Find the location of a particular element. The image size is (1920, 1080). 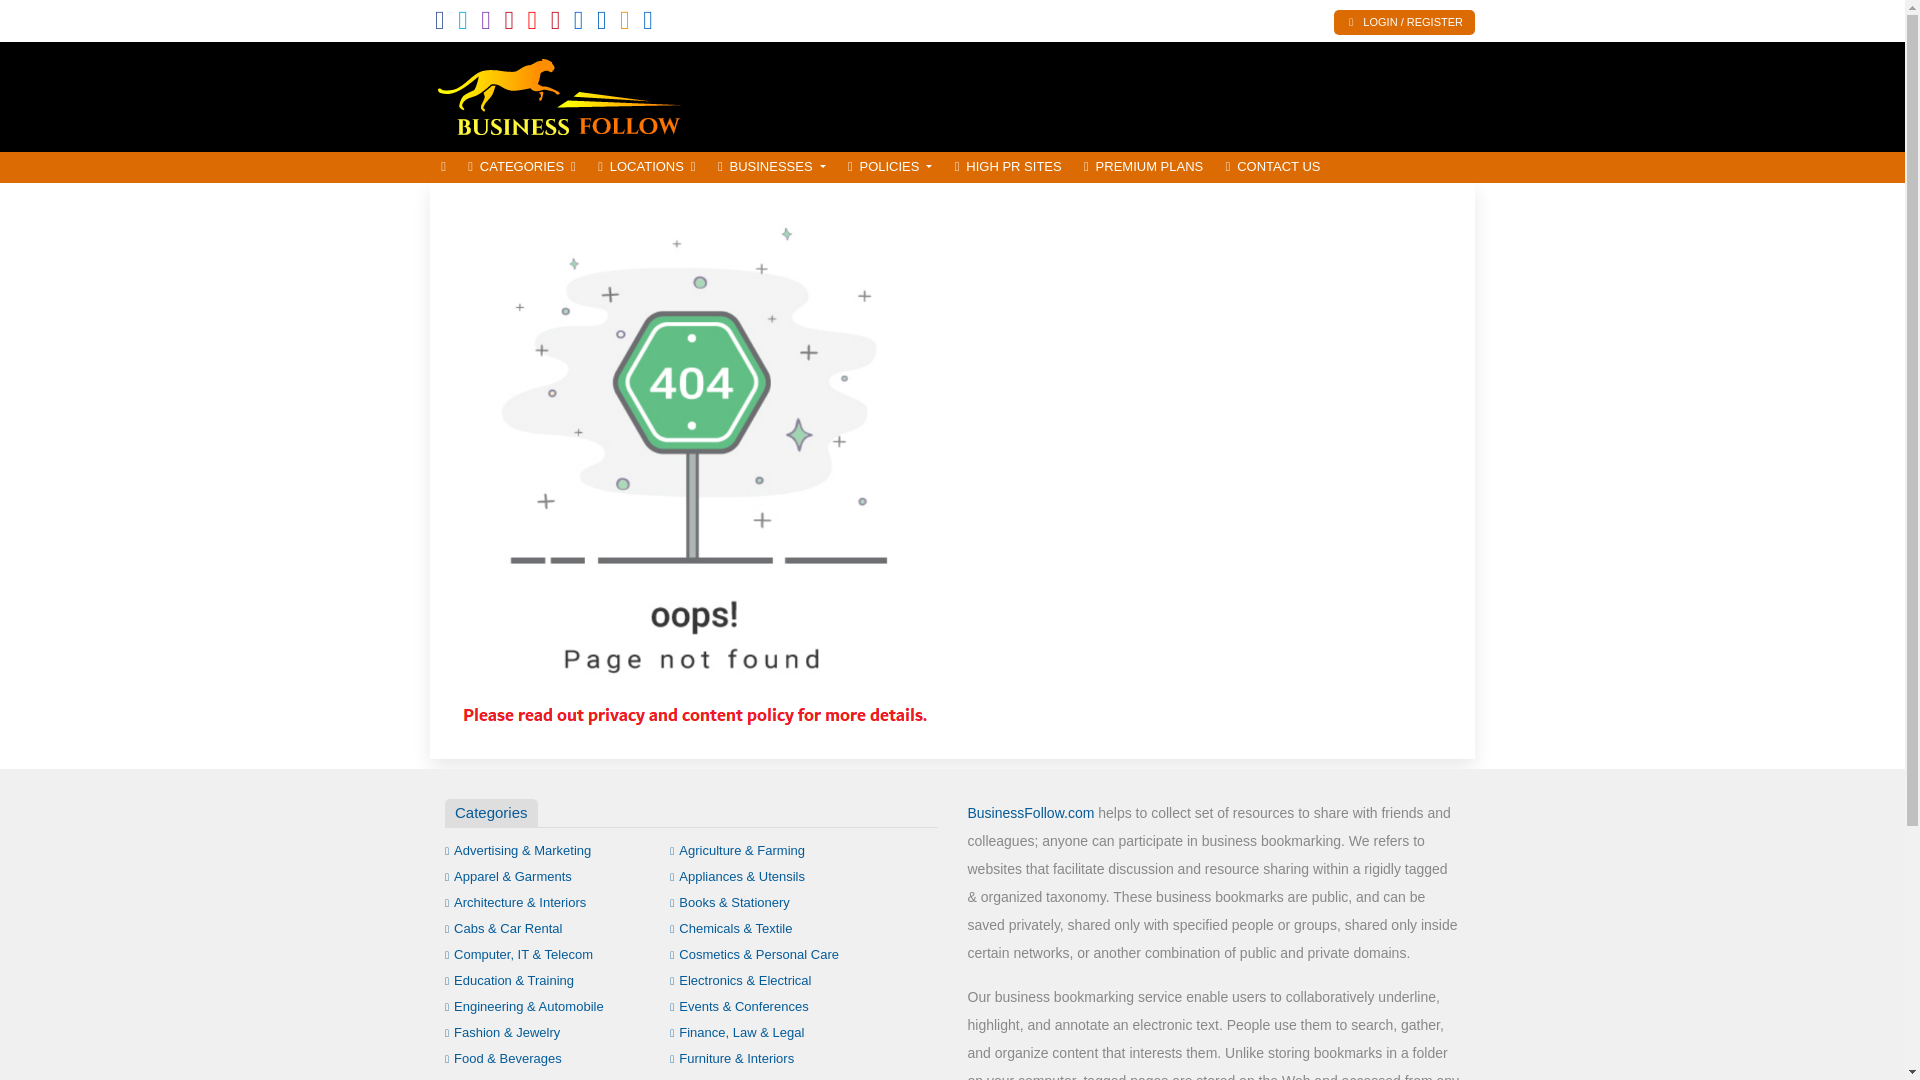

CATEGORIES is located at coordinates (522, 167).